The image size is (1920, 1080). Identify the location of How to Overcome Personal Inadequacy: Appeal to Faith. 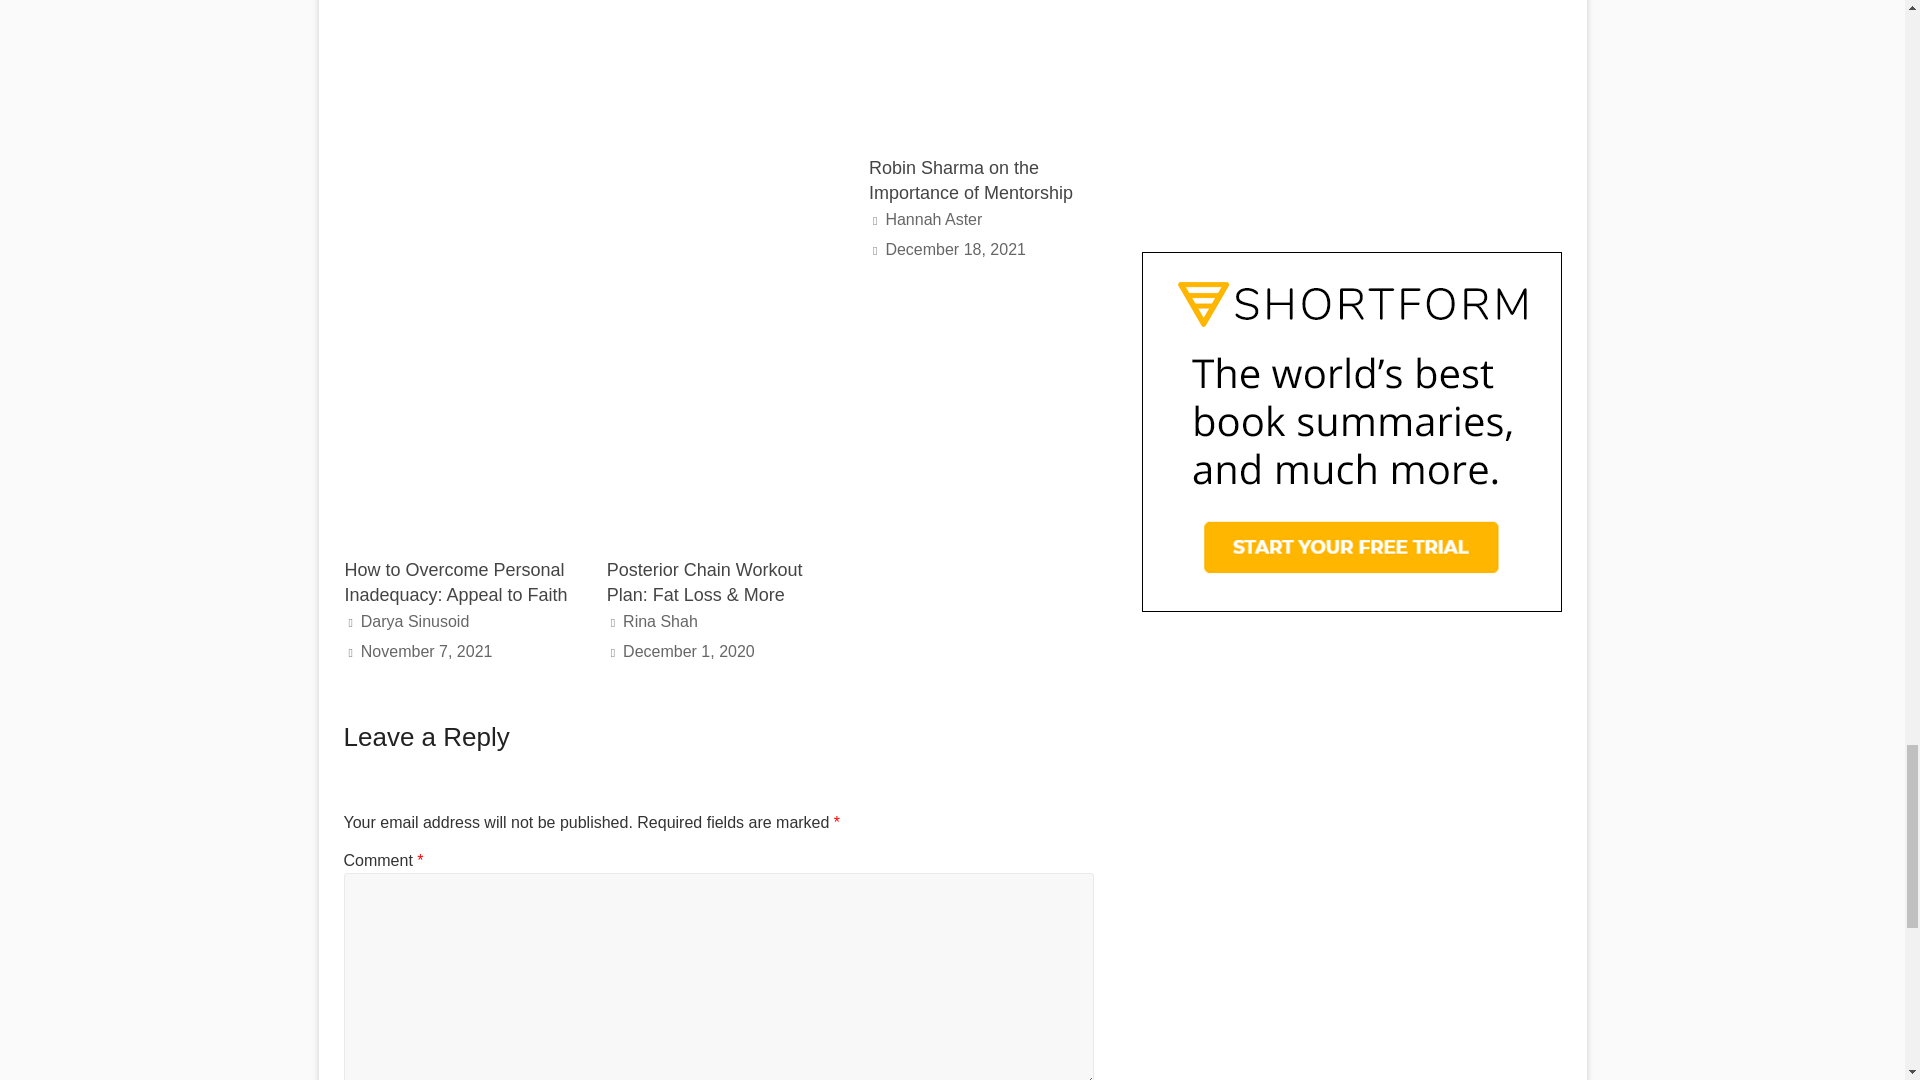
(454, 582).